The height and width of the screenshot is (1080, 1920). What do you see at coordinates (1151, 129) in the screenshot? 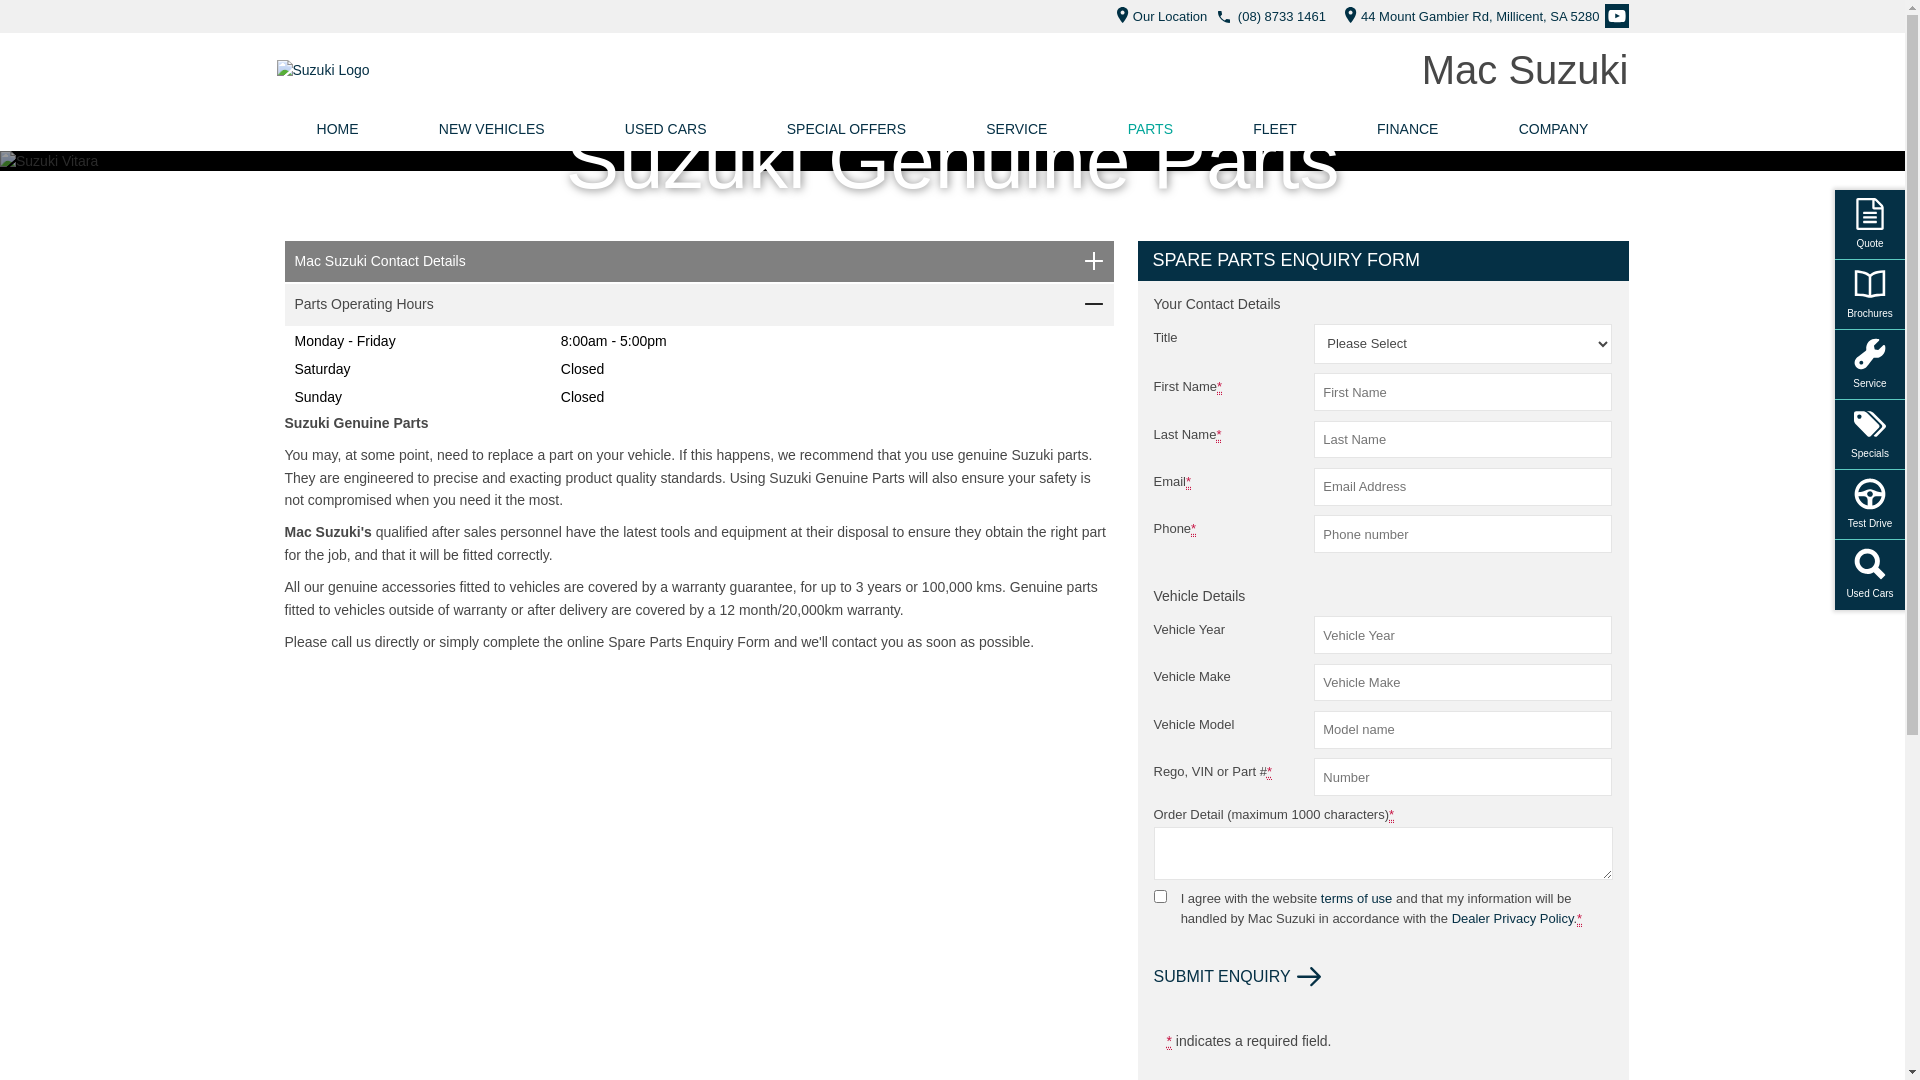
I see `PARTS` at bounding box center [1151, 129].